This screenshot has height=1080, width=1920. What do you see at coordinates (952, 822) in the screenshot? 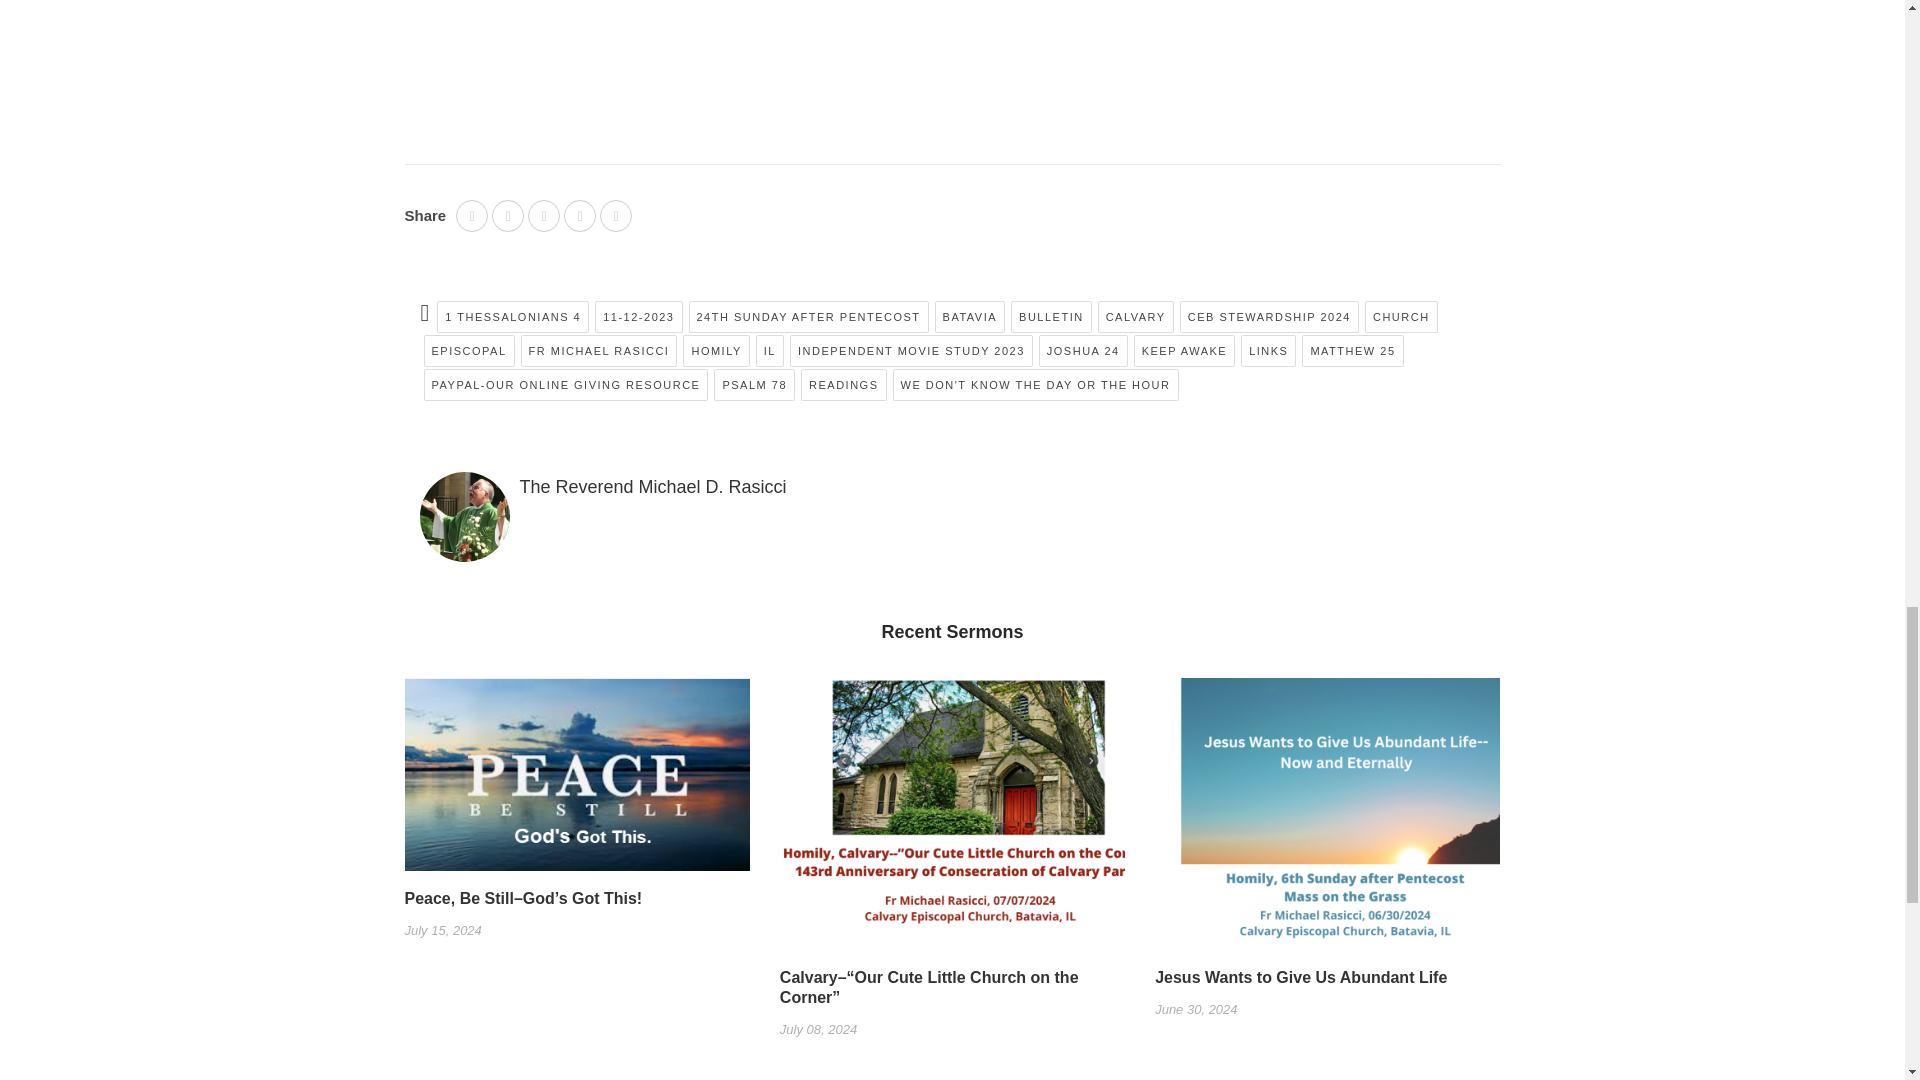
I see `Calvary--"Our Cute Little Church on the Corner"` at bounding box center [952, 822].